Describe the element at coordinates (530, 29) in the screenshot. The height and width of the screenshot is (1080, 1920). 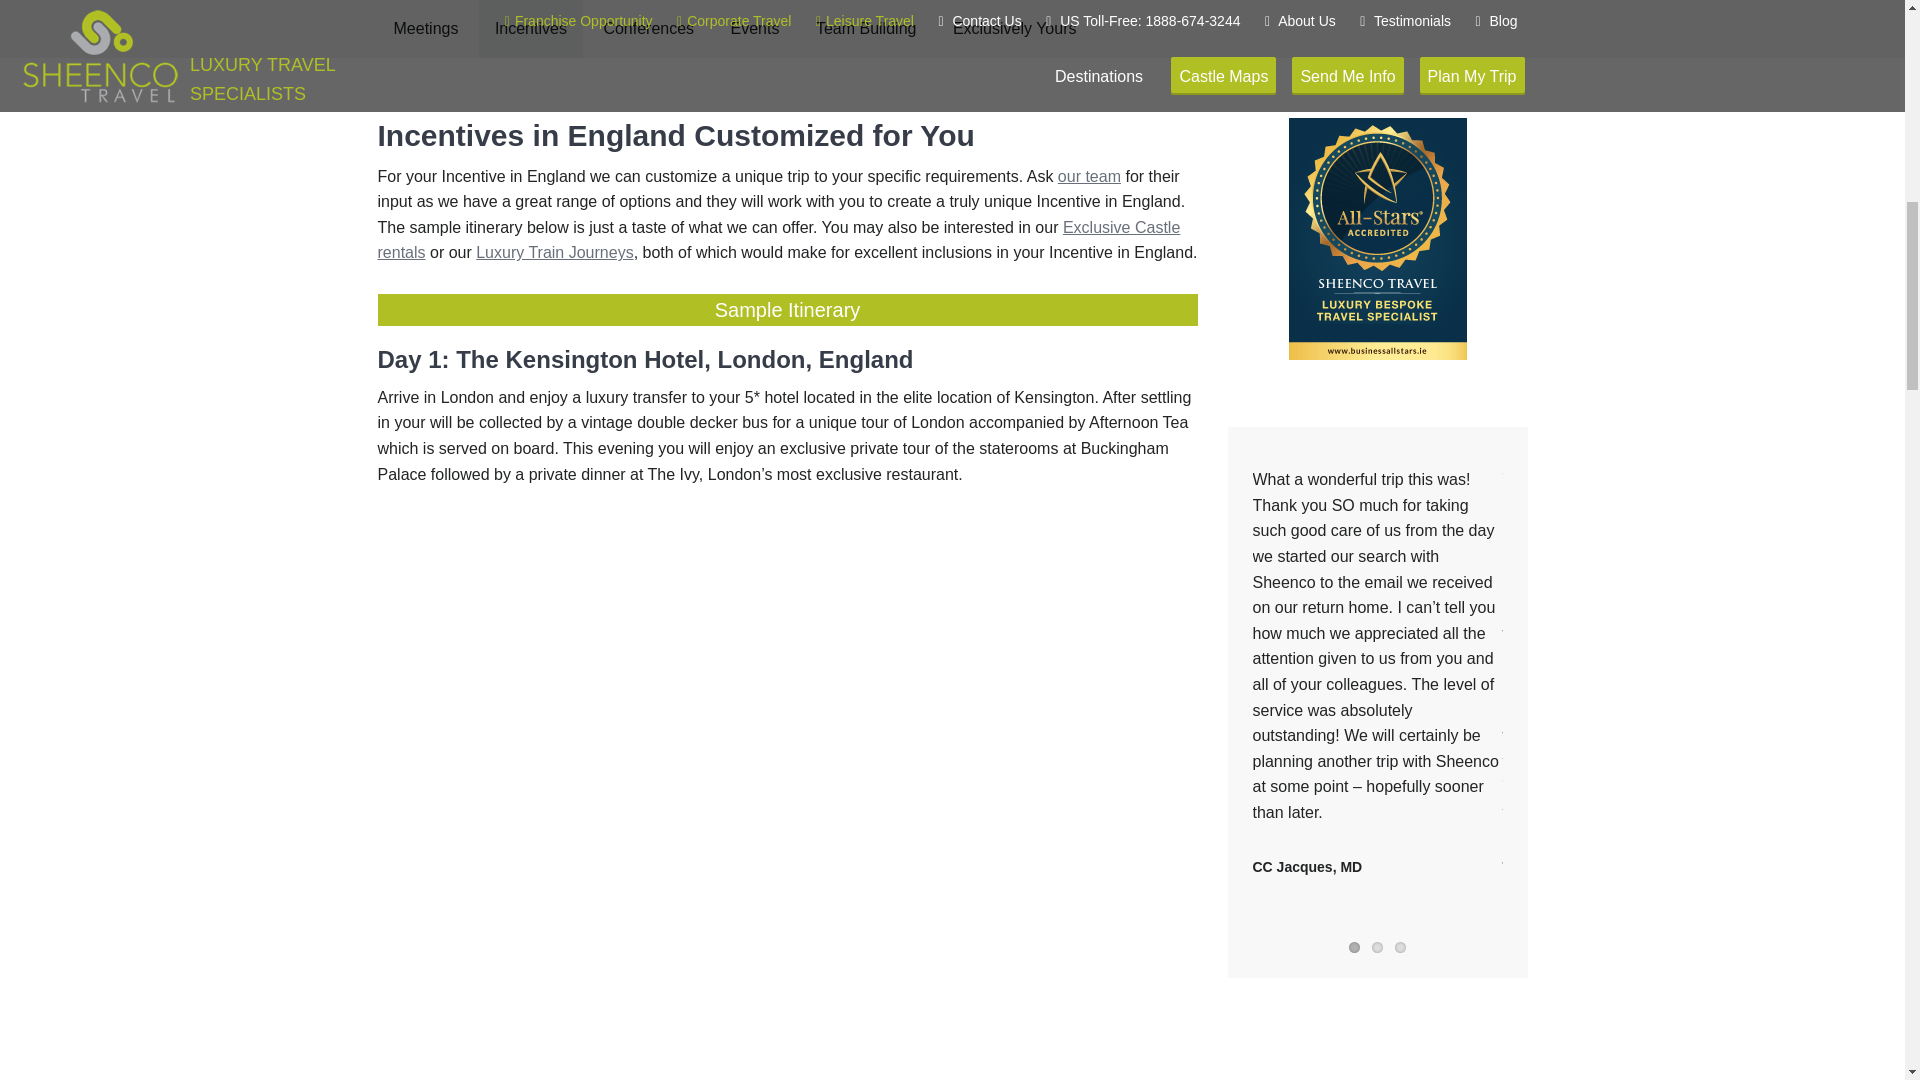
I see `Incentives` at that location.